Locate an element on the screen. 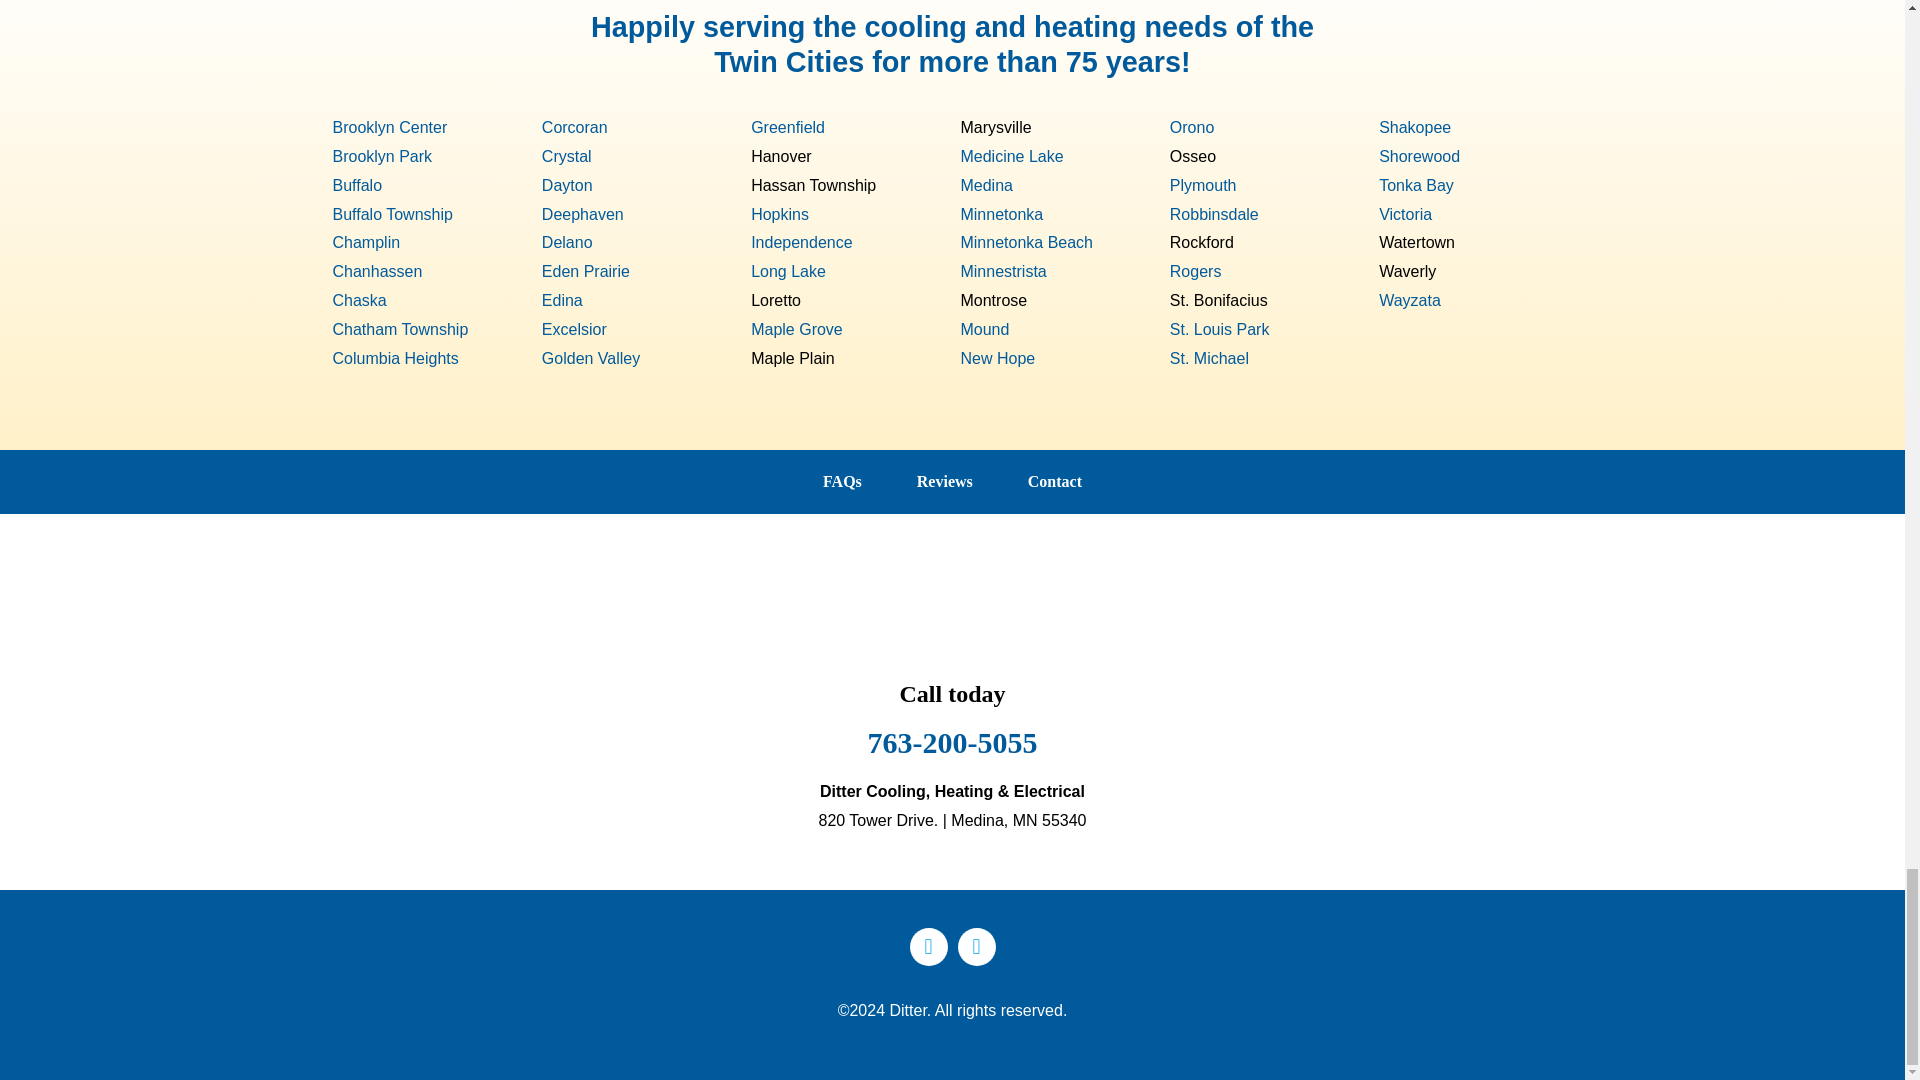 This screenshot has height=1080, width=1920. Instagram is located at coordinates (977, 946).